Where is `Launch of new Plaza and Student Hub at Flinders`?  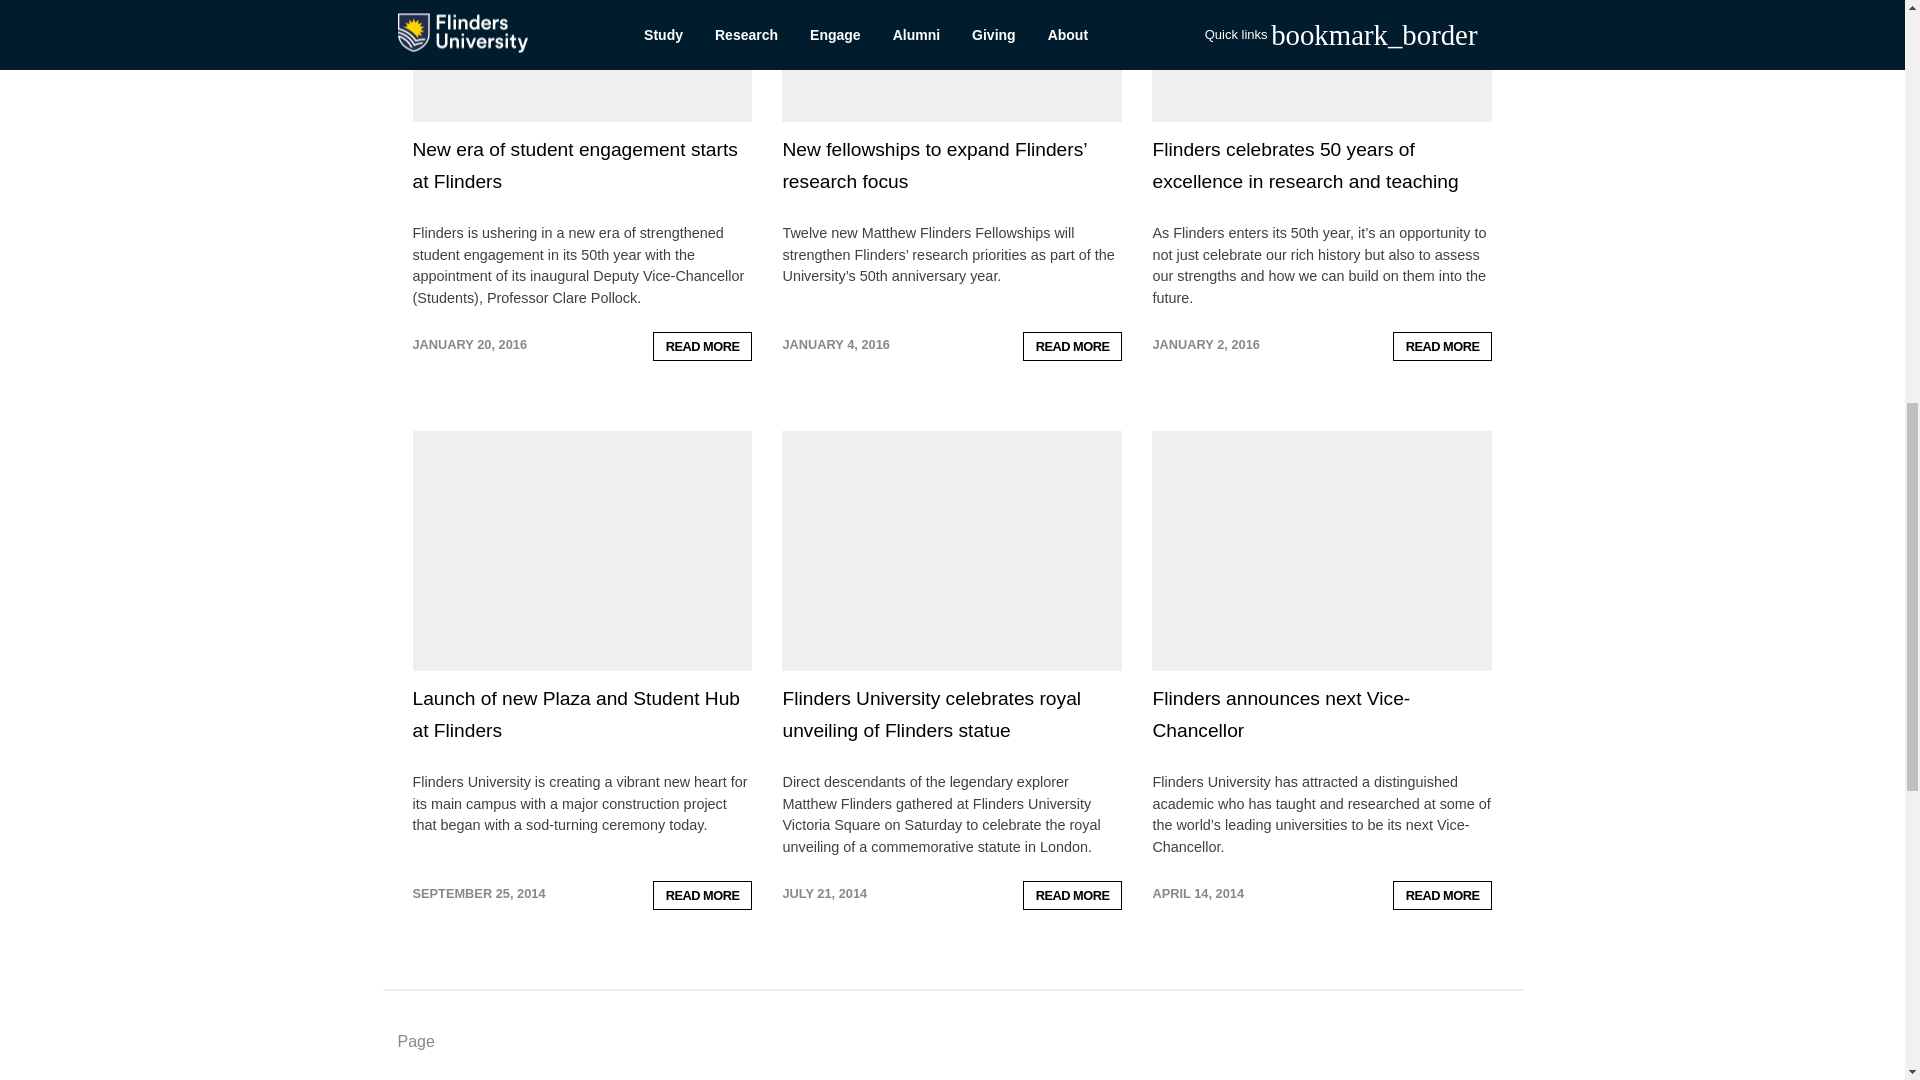 Launch of new Plaza and Student Hub at Flinders is located at coordinates (576, 714).